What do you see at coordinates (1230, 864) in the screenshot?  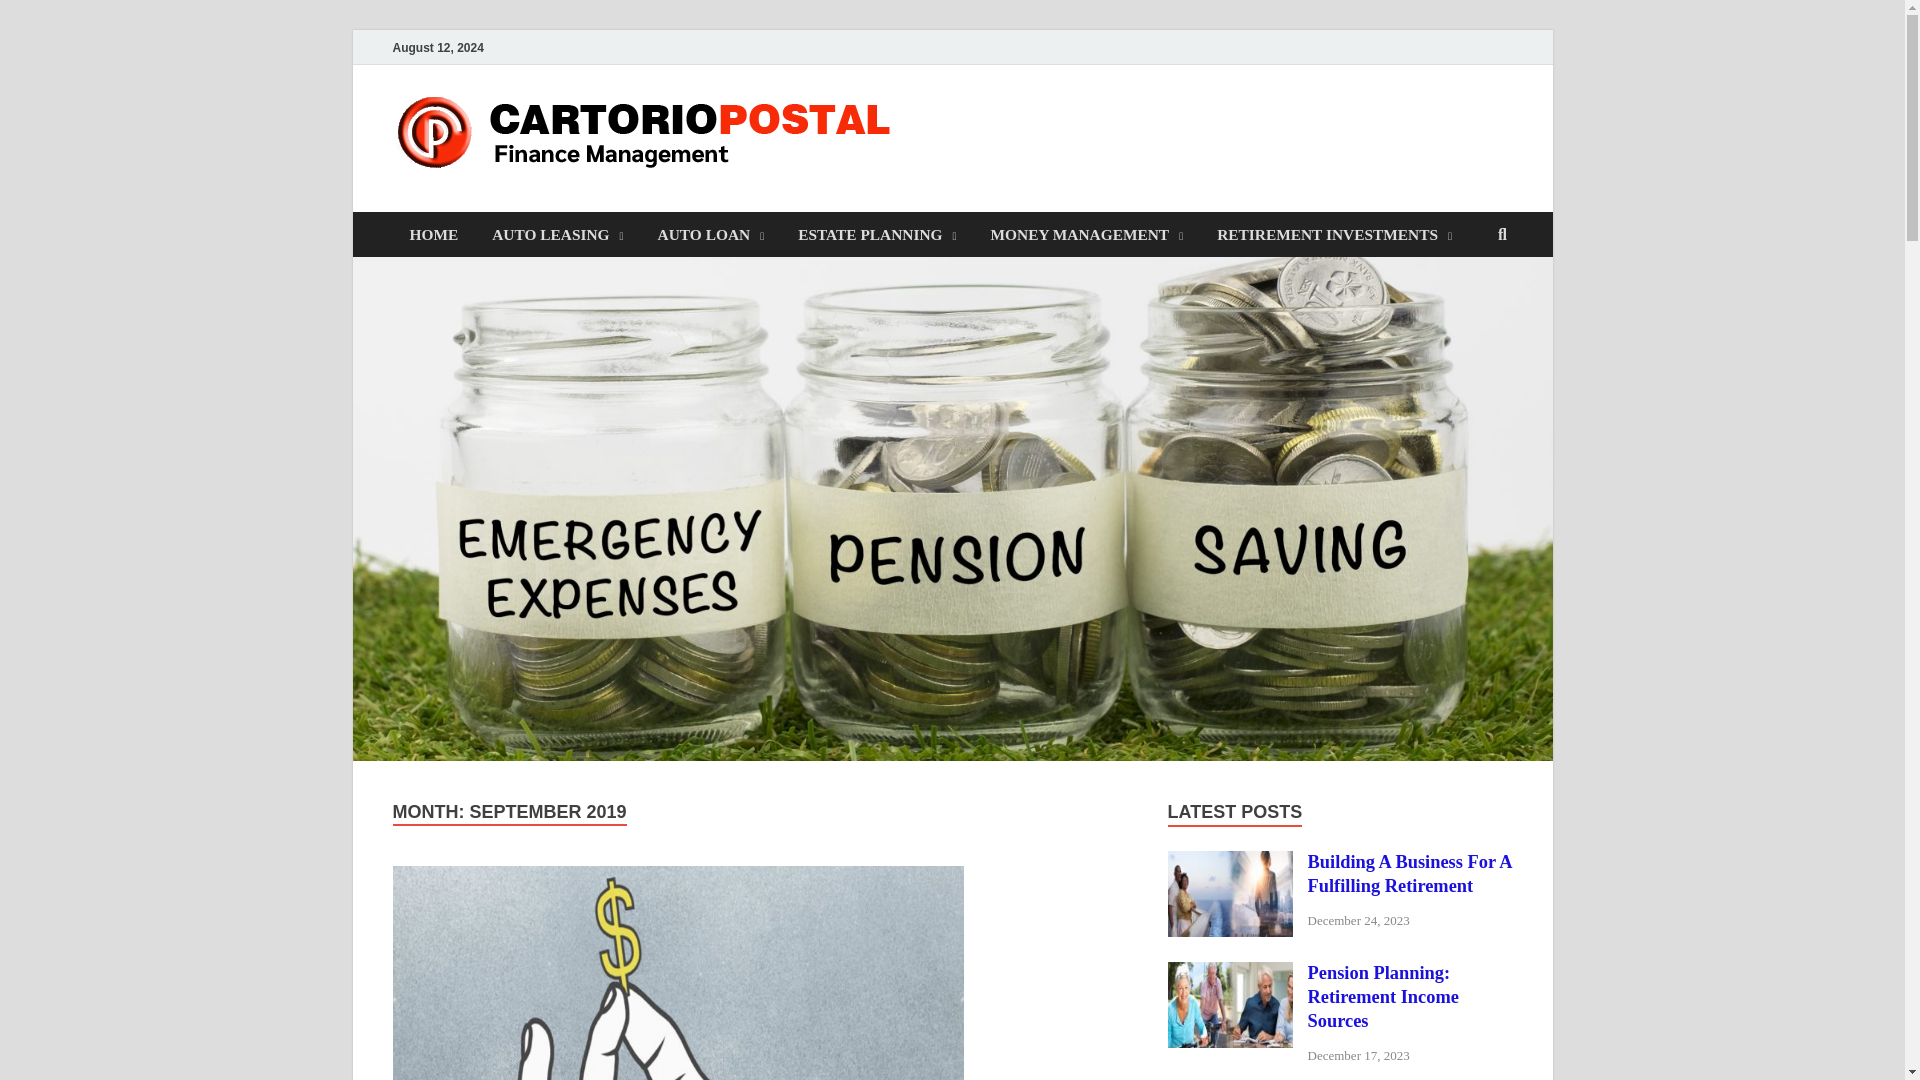 I see `Building A Business For A Fulfilling Retirement` at bounding box center [1230, 864].